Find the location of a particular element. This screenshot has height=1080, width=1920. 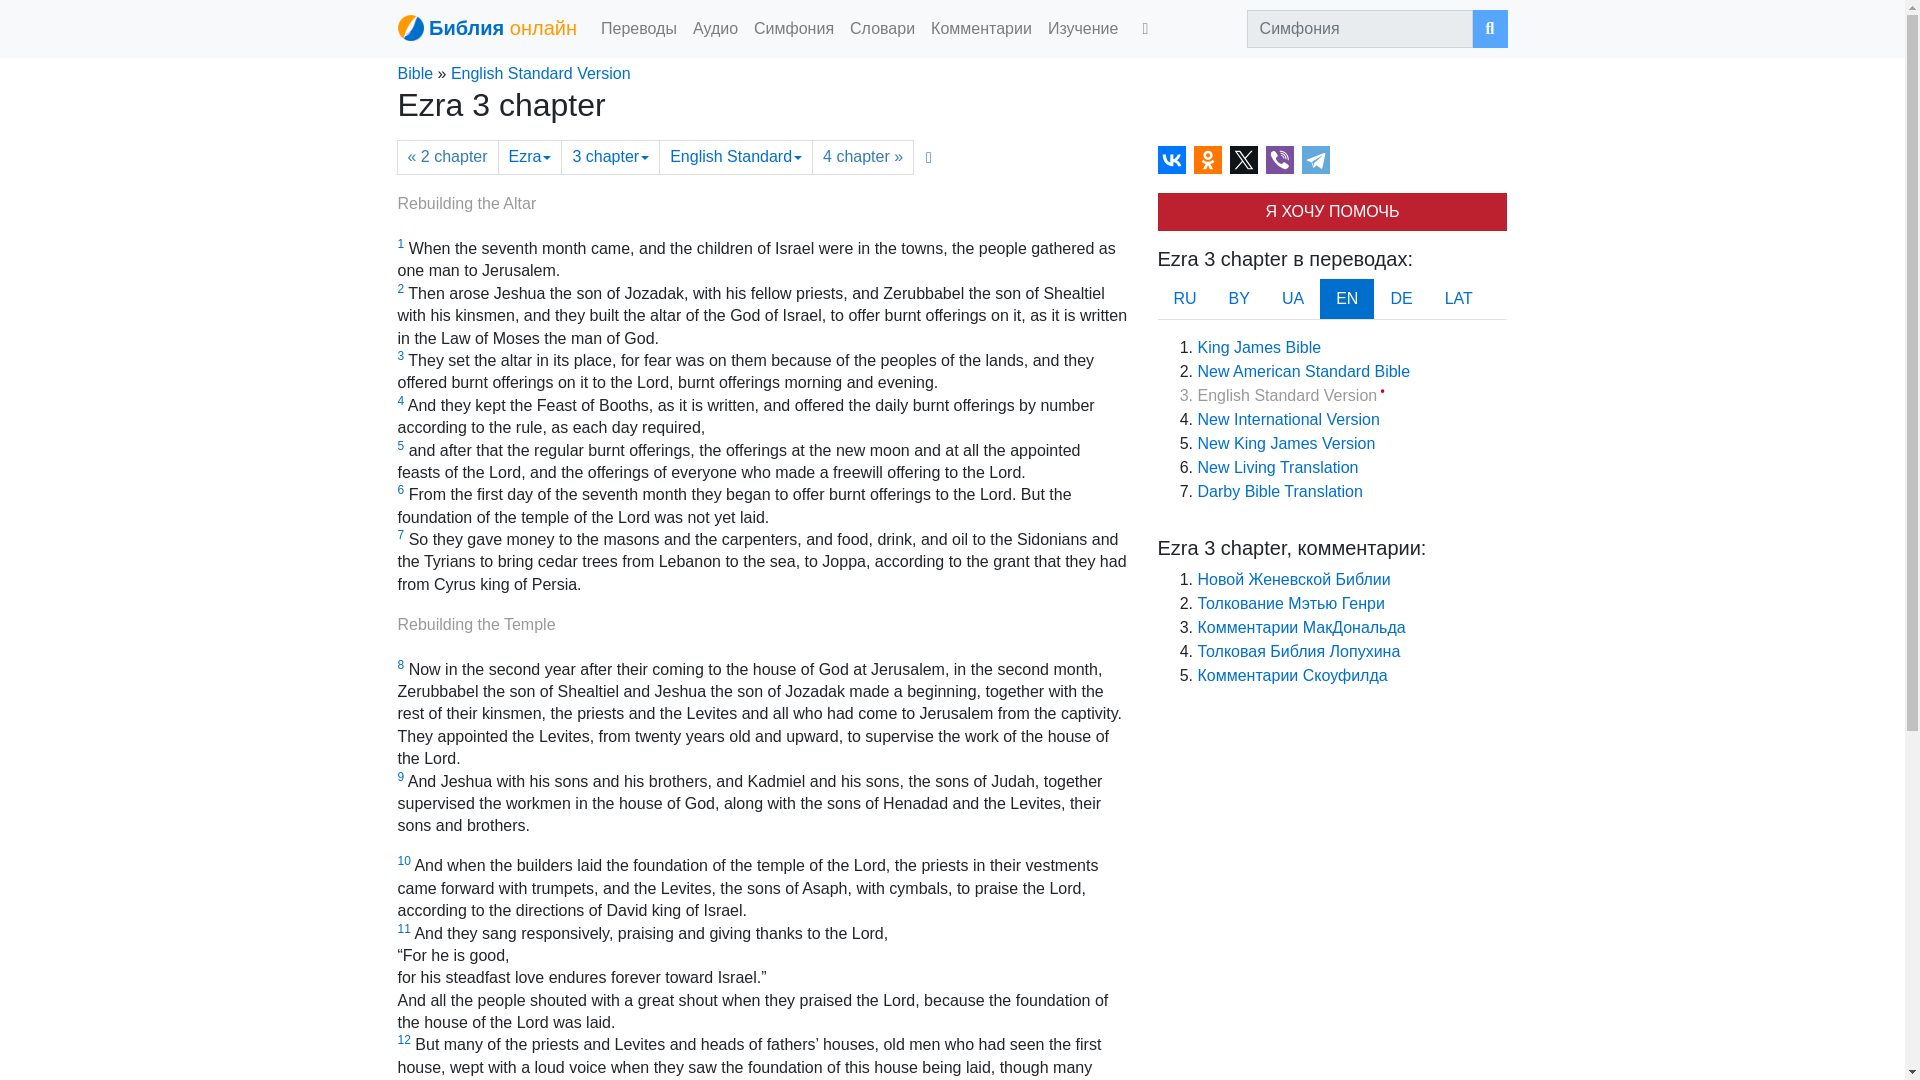

English Standard Version is located at coordinates (541, 73).